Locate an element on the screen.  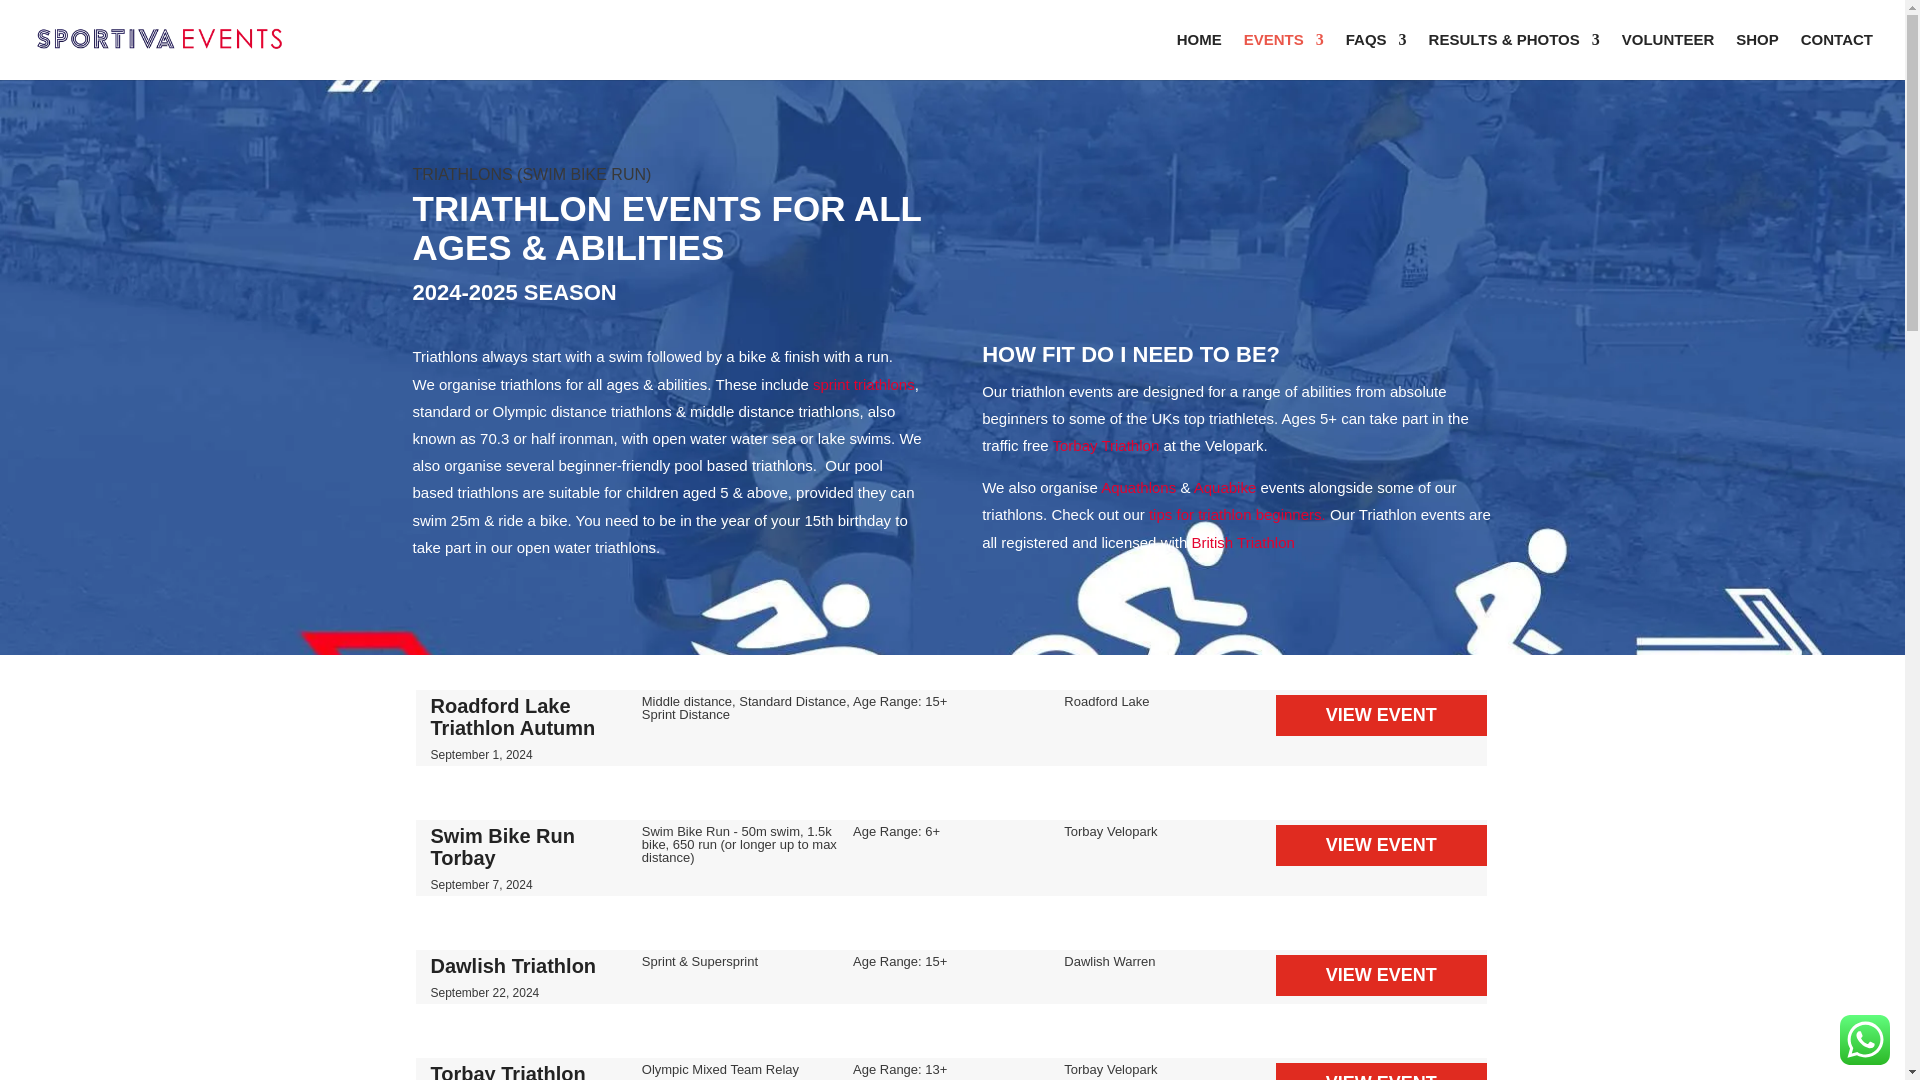
HOME is located at coordinates (1198, 56).